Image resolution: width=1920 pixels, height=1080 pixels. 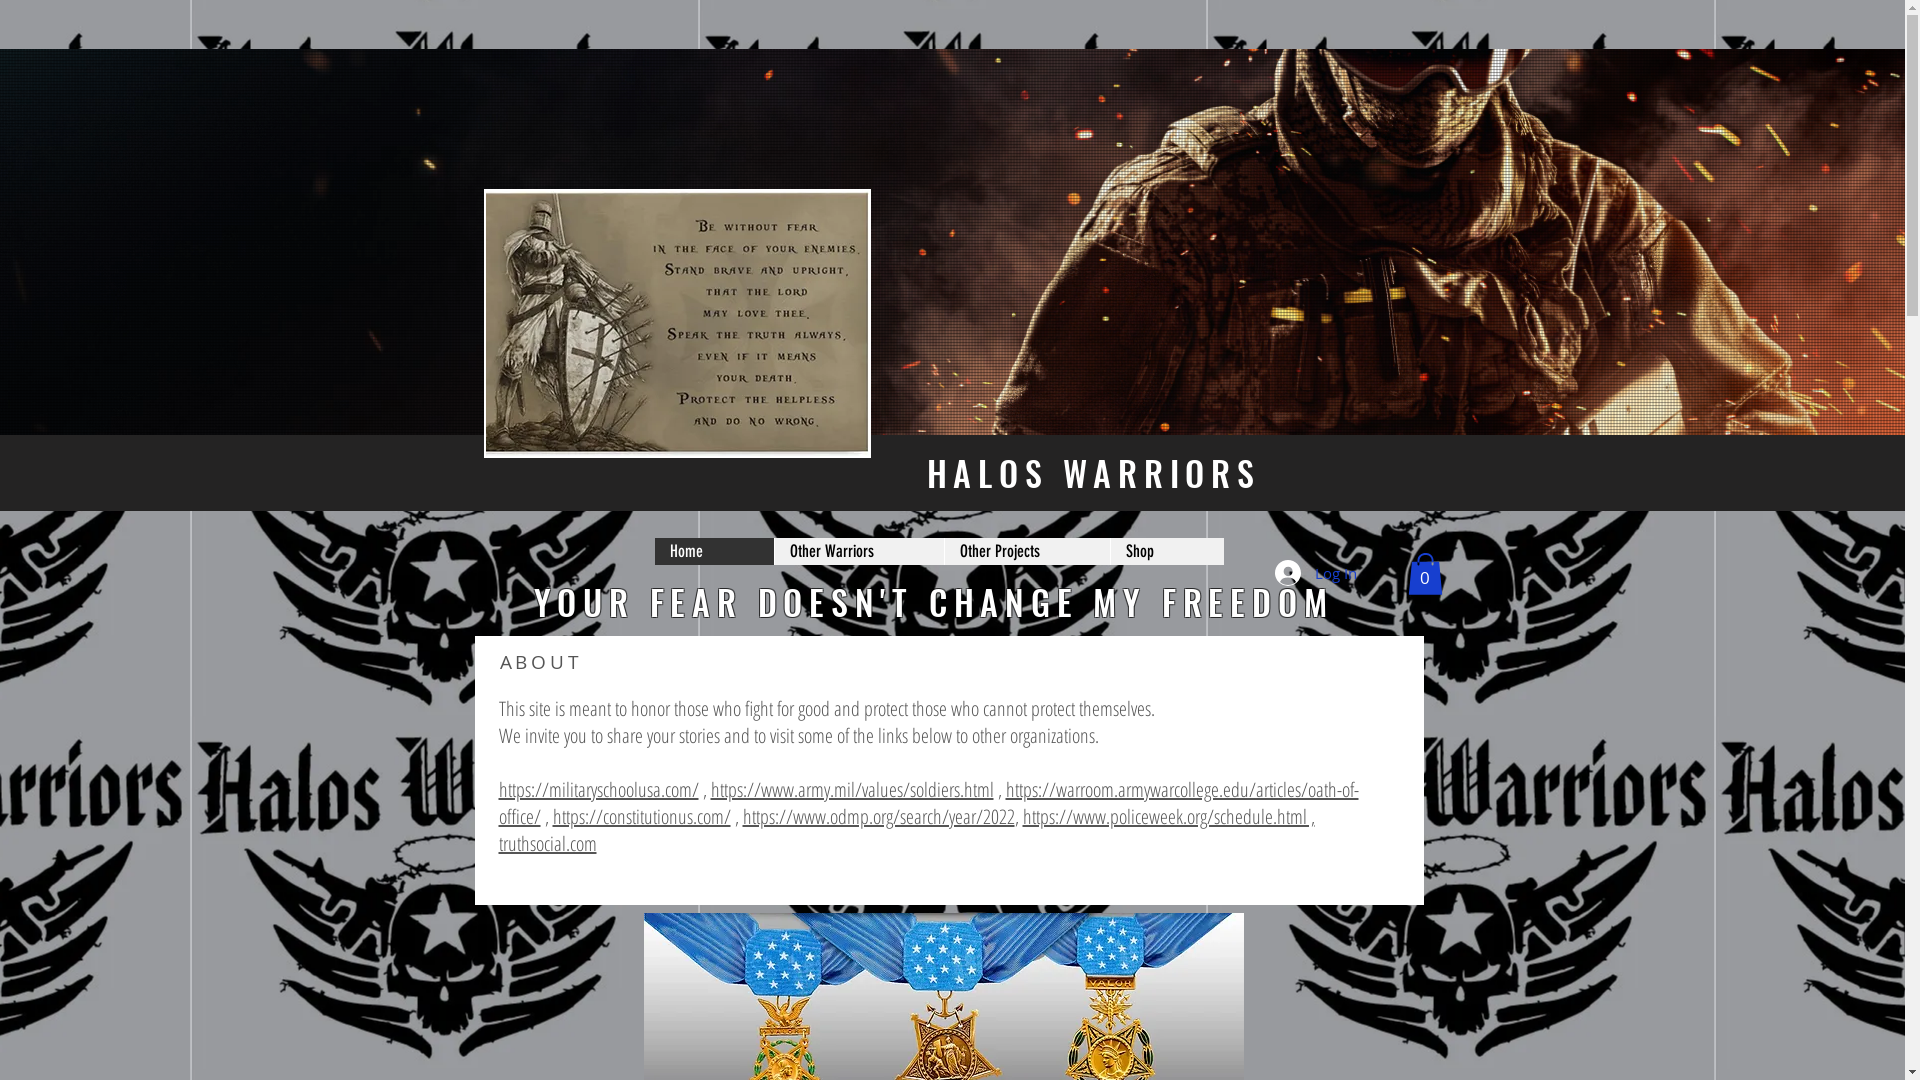 I want to click on https://militaryschoolusa.com/, so click(x=598, y=790).